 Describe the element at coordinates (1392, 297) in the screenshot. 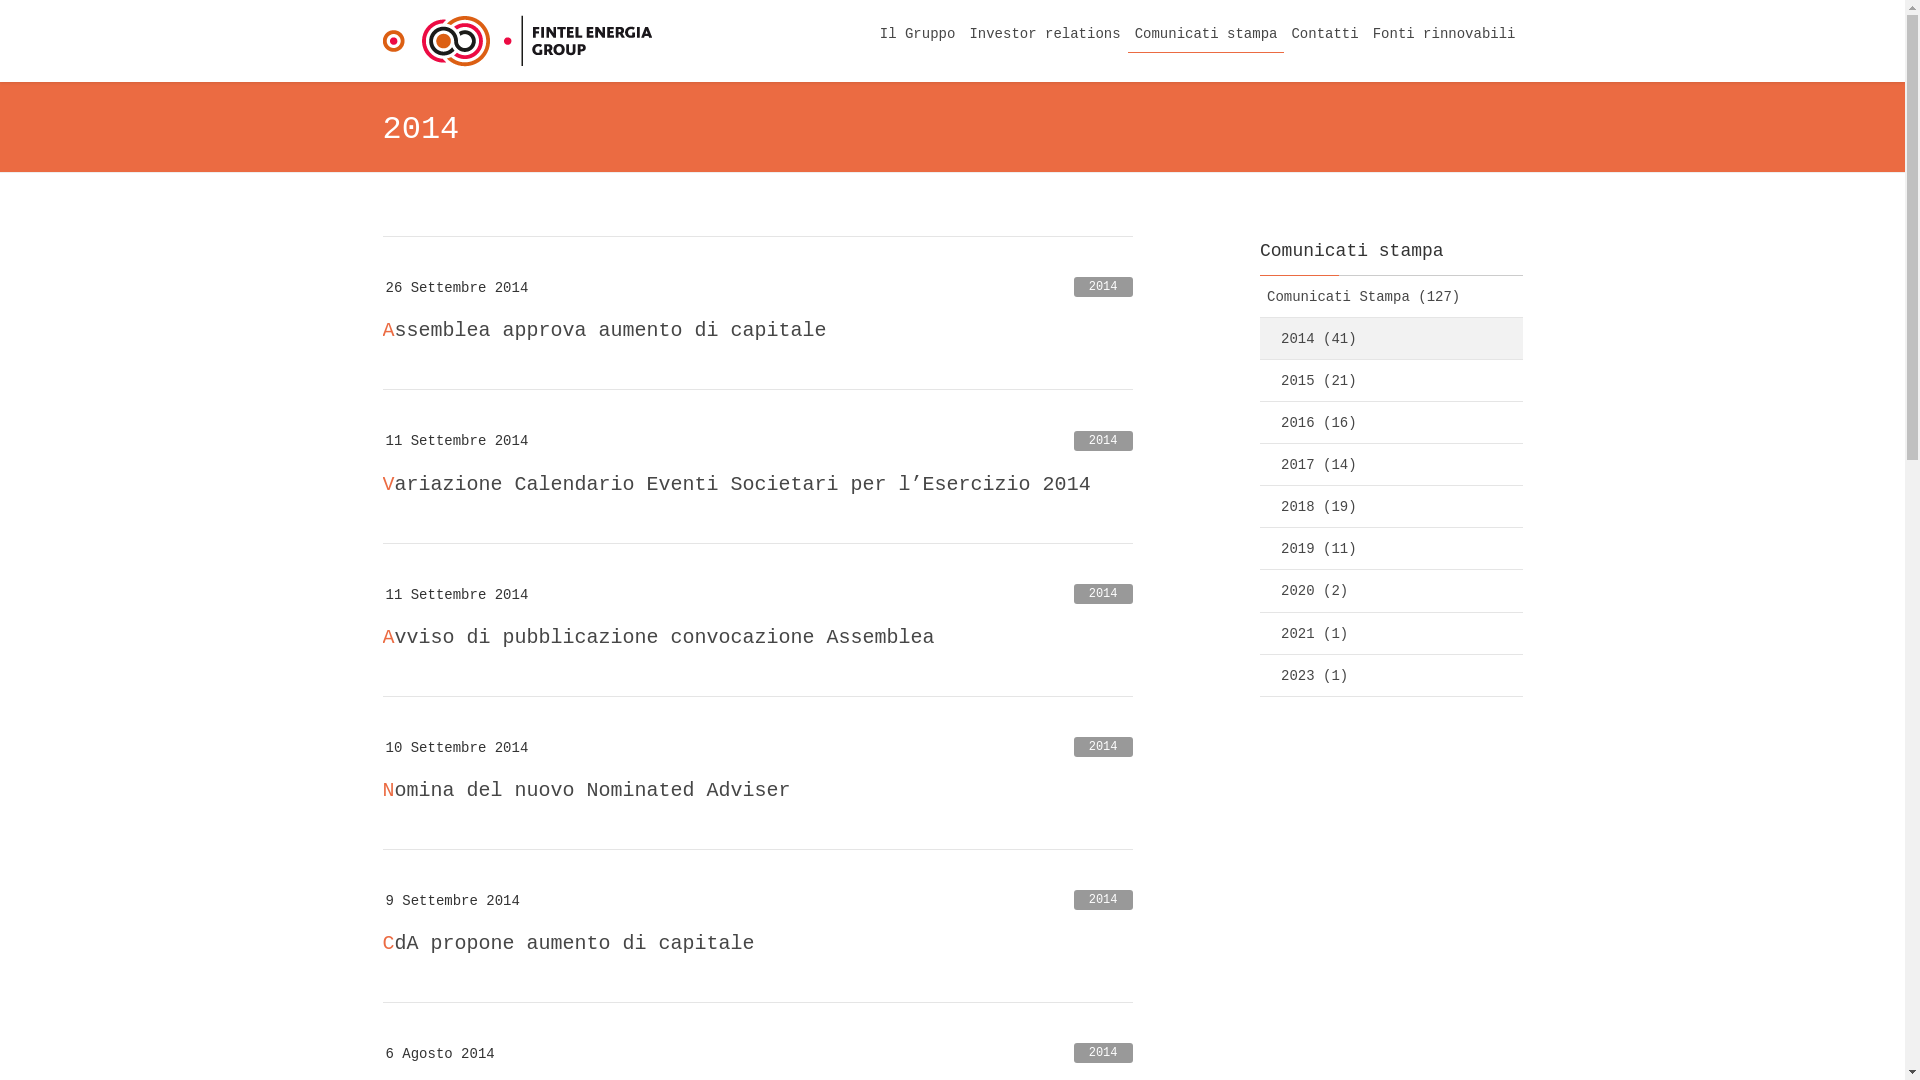

I see `Comunicati Stampa (127)` at that location.